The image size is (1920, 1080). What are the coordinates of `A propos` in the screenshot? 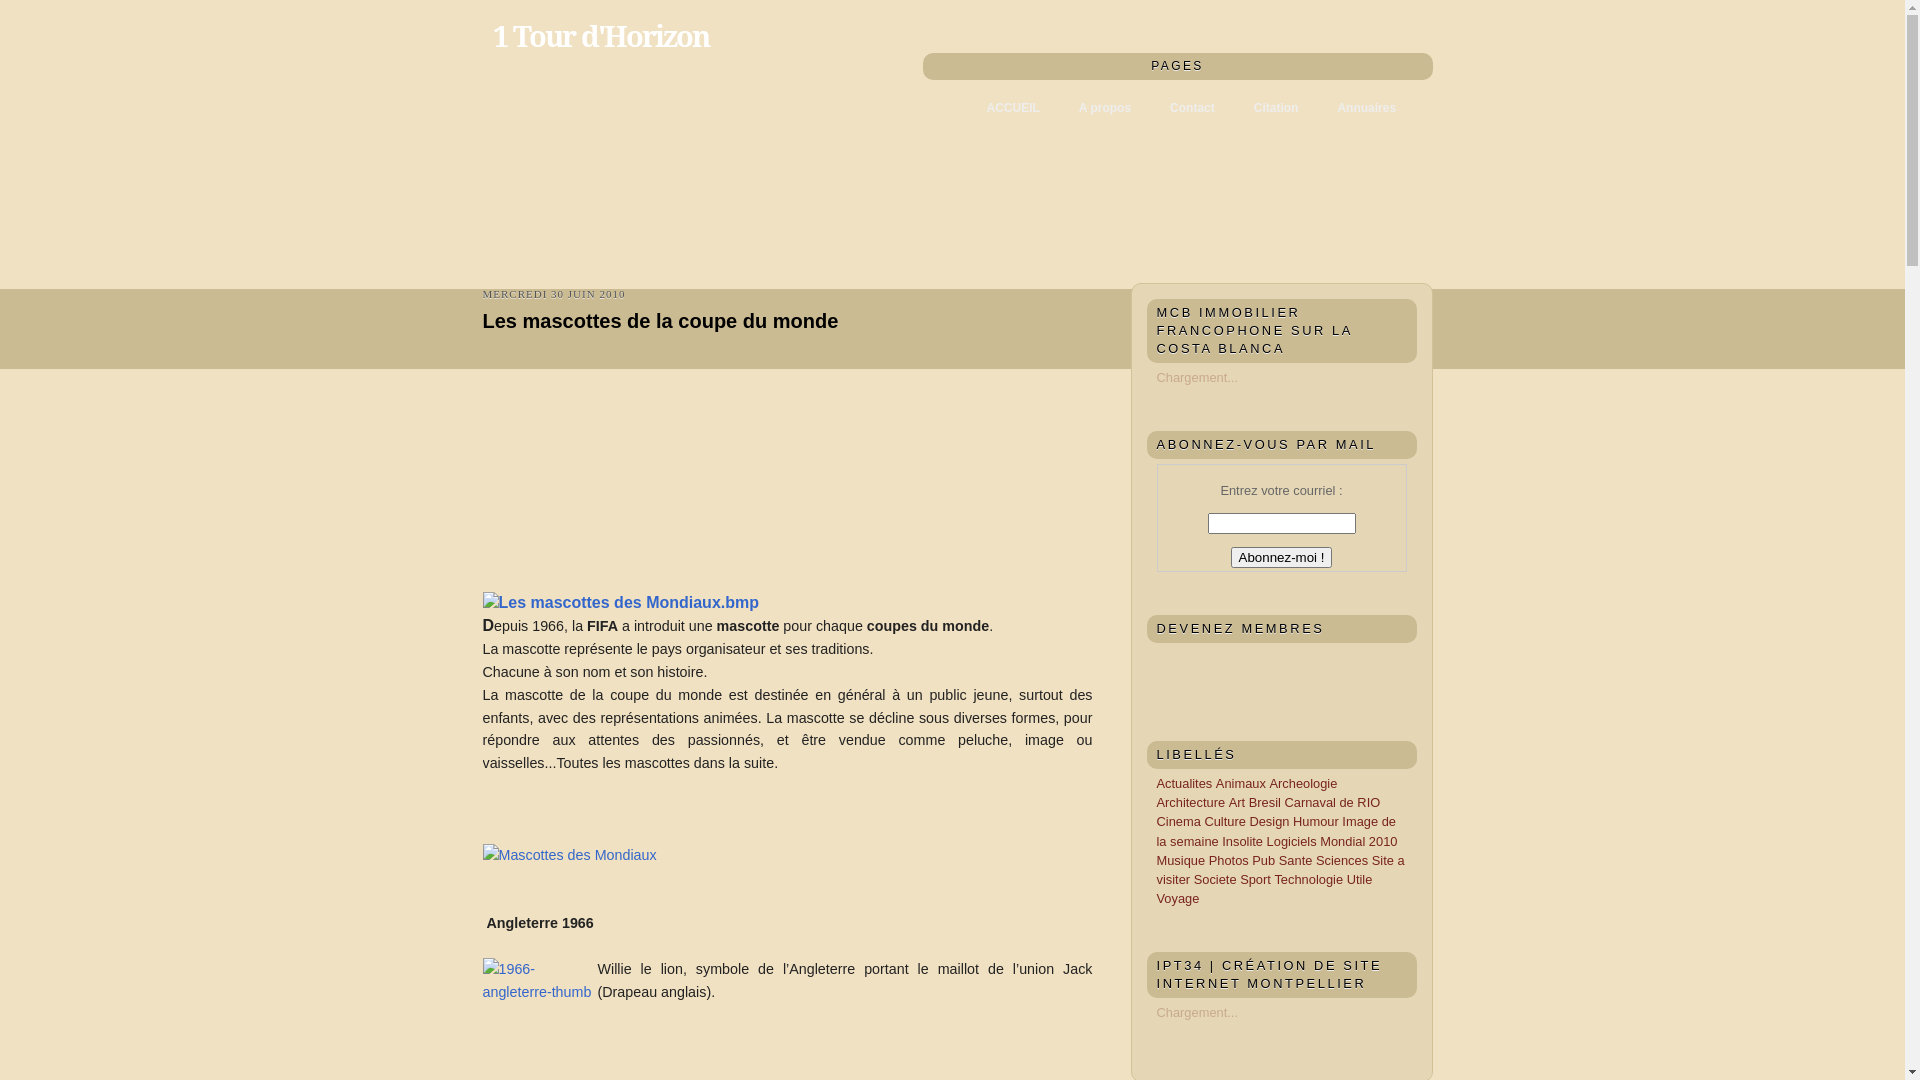 It's located at (1105, 108).